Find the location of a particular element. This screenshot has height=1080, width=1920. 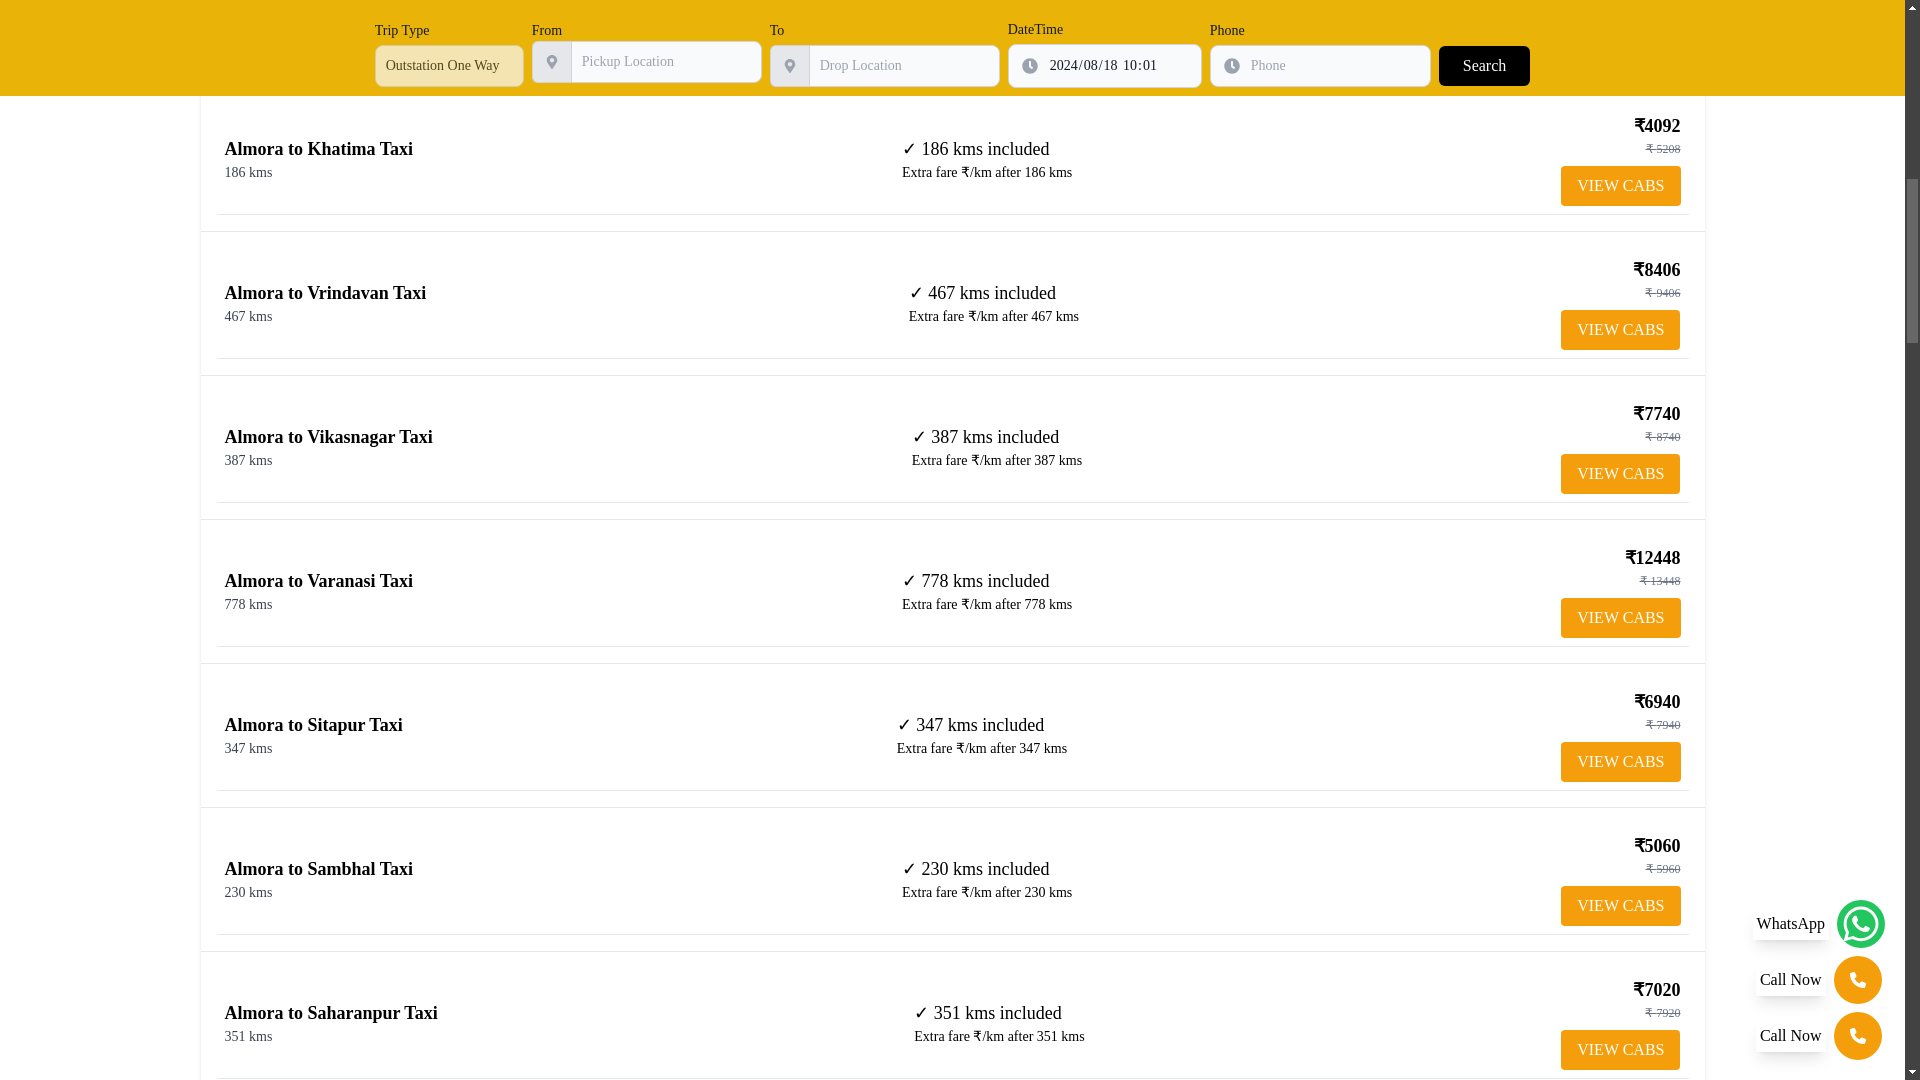

Almora to Khatima Taxi is located at coordinates (318, 148).